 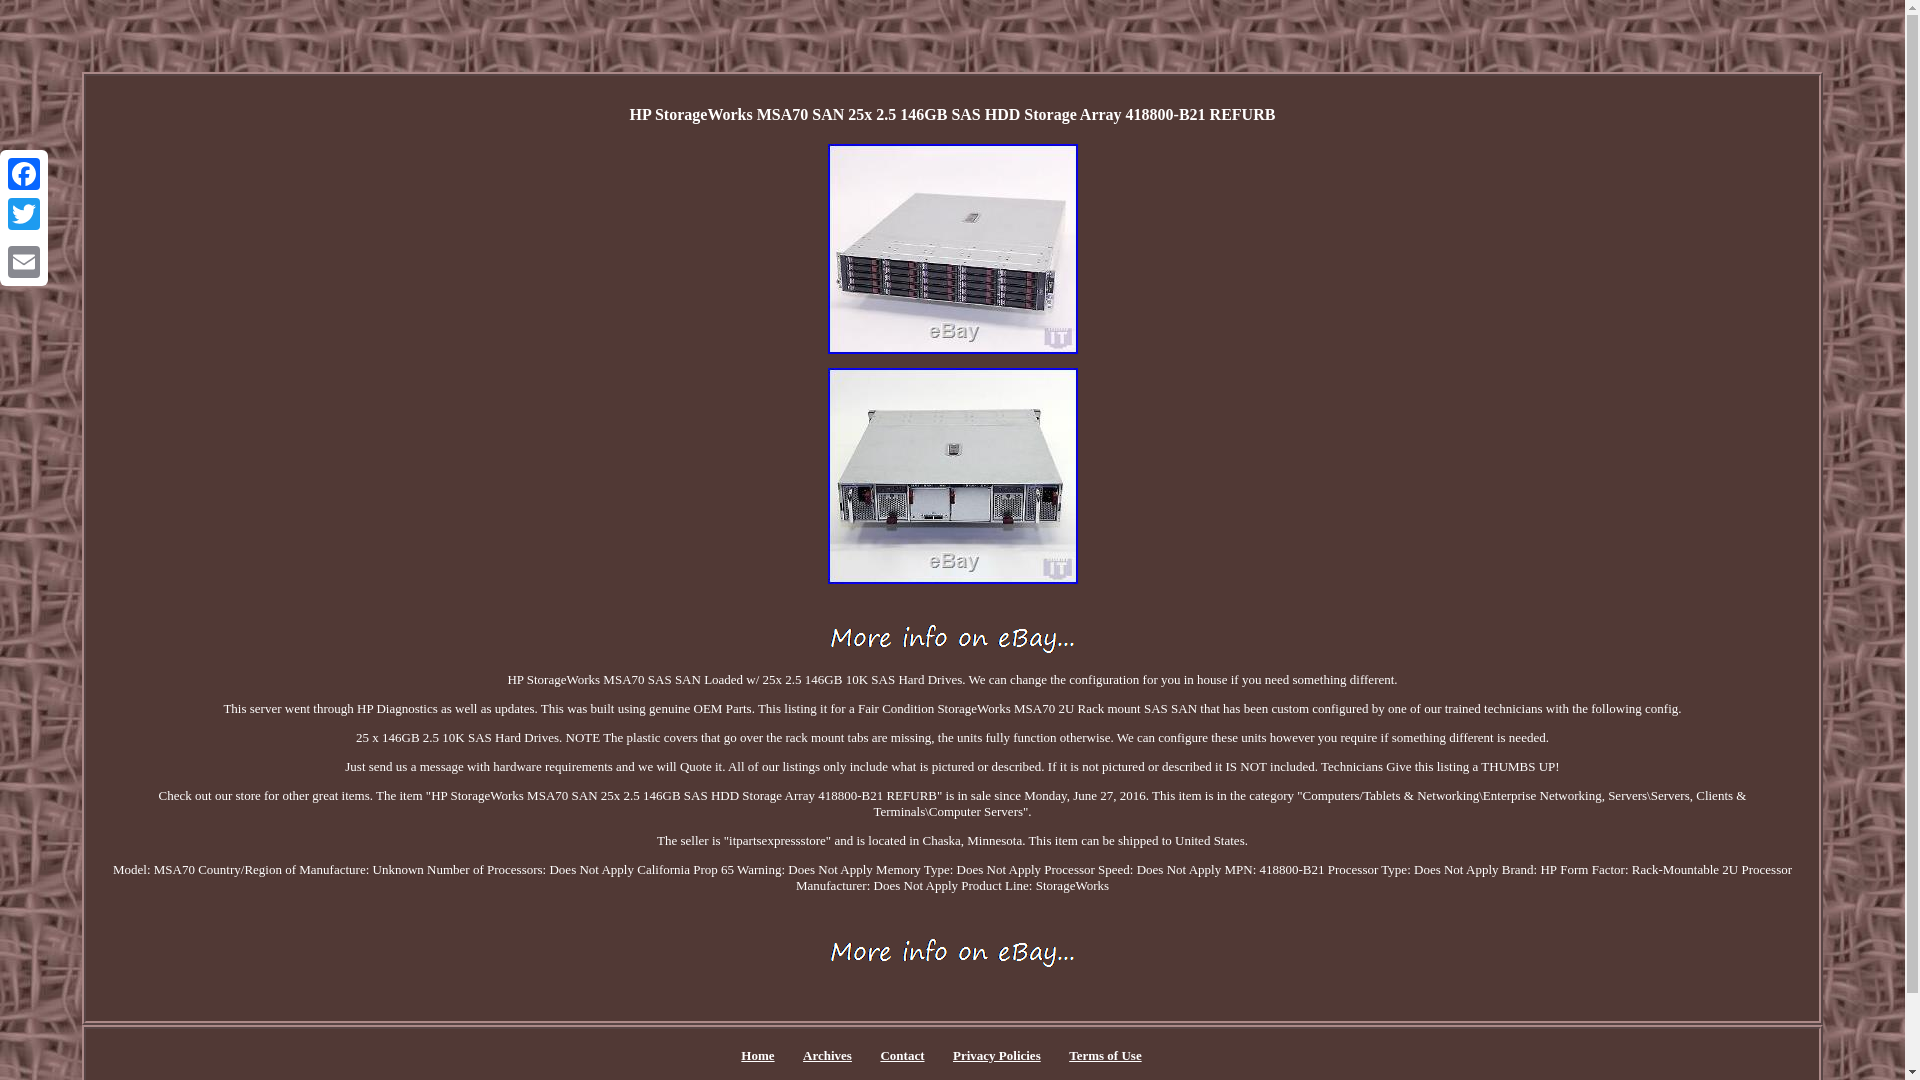 I want to click on Facebook, so click(x=24, y=174).